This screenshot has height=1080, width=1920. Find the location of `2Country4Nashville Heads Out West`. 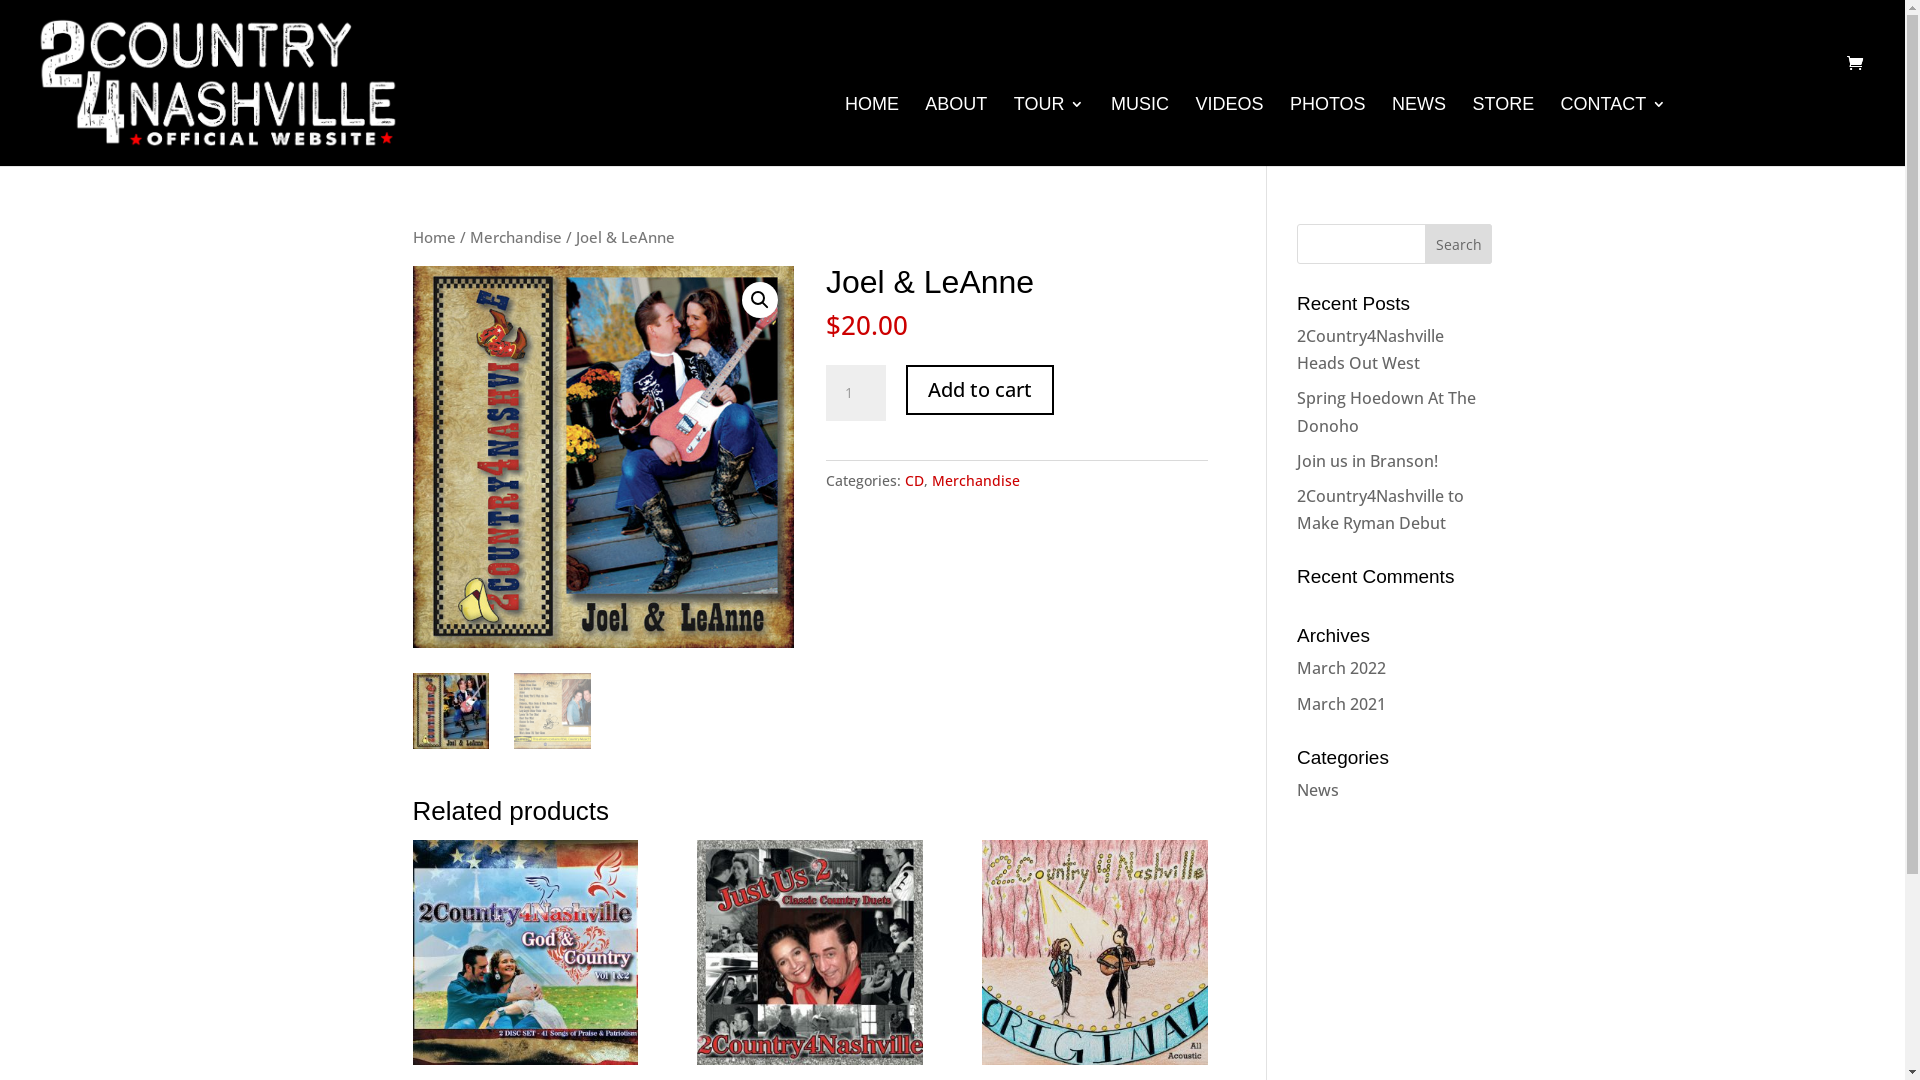

2Country4Nashville Heads Out West is located at coordinates (1370, 349).